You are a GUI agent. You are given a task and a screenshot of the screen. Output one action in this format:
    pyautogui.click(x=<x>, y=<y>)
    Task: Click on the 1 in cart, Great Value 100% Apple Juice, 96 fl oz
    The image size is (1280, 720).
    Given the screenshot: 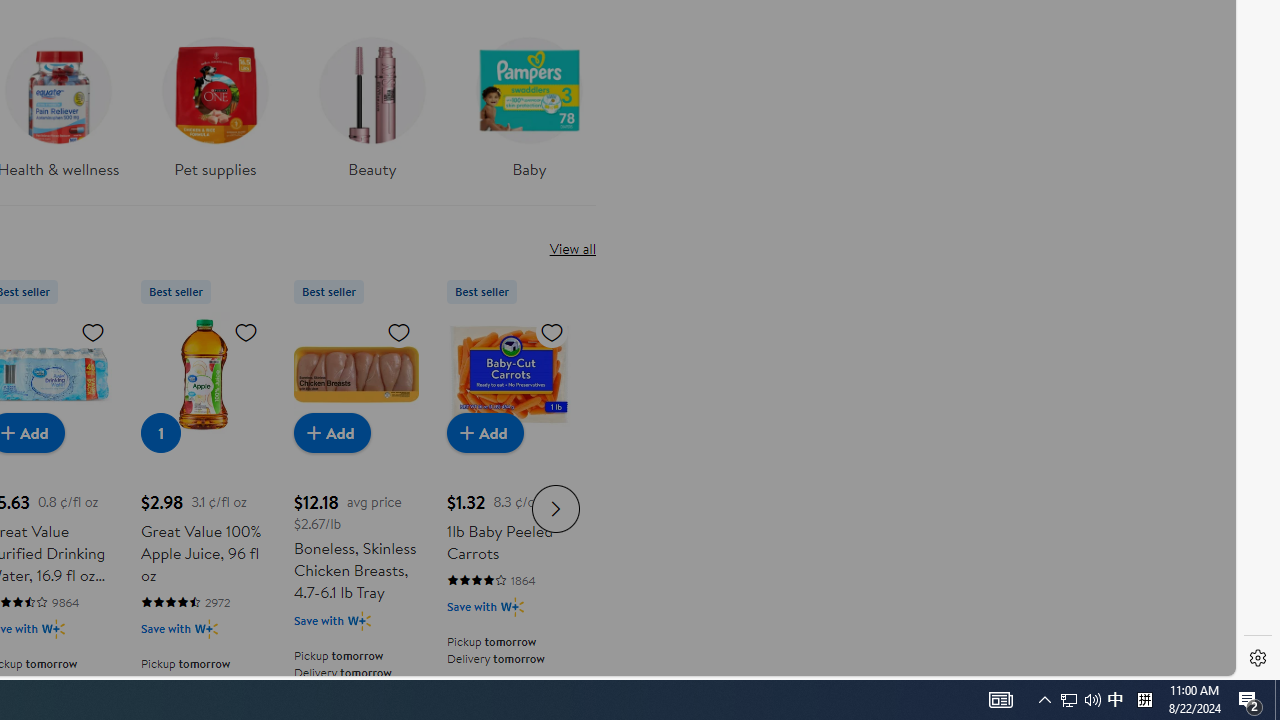 What is the action you would take?
    pyautogui.click(x=160, y=432)
    